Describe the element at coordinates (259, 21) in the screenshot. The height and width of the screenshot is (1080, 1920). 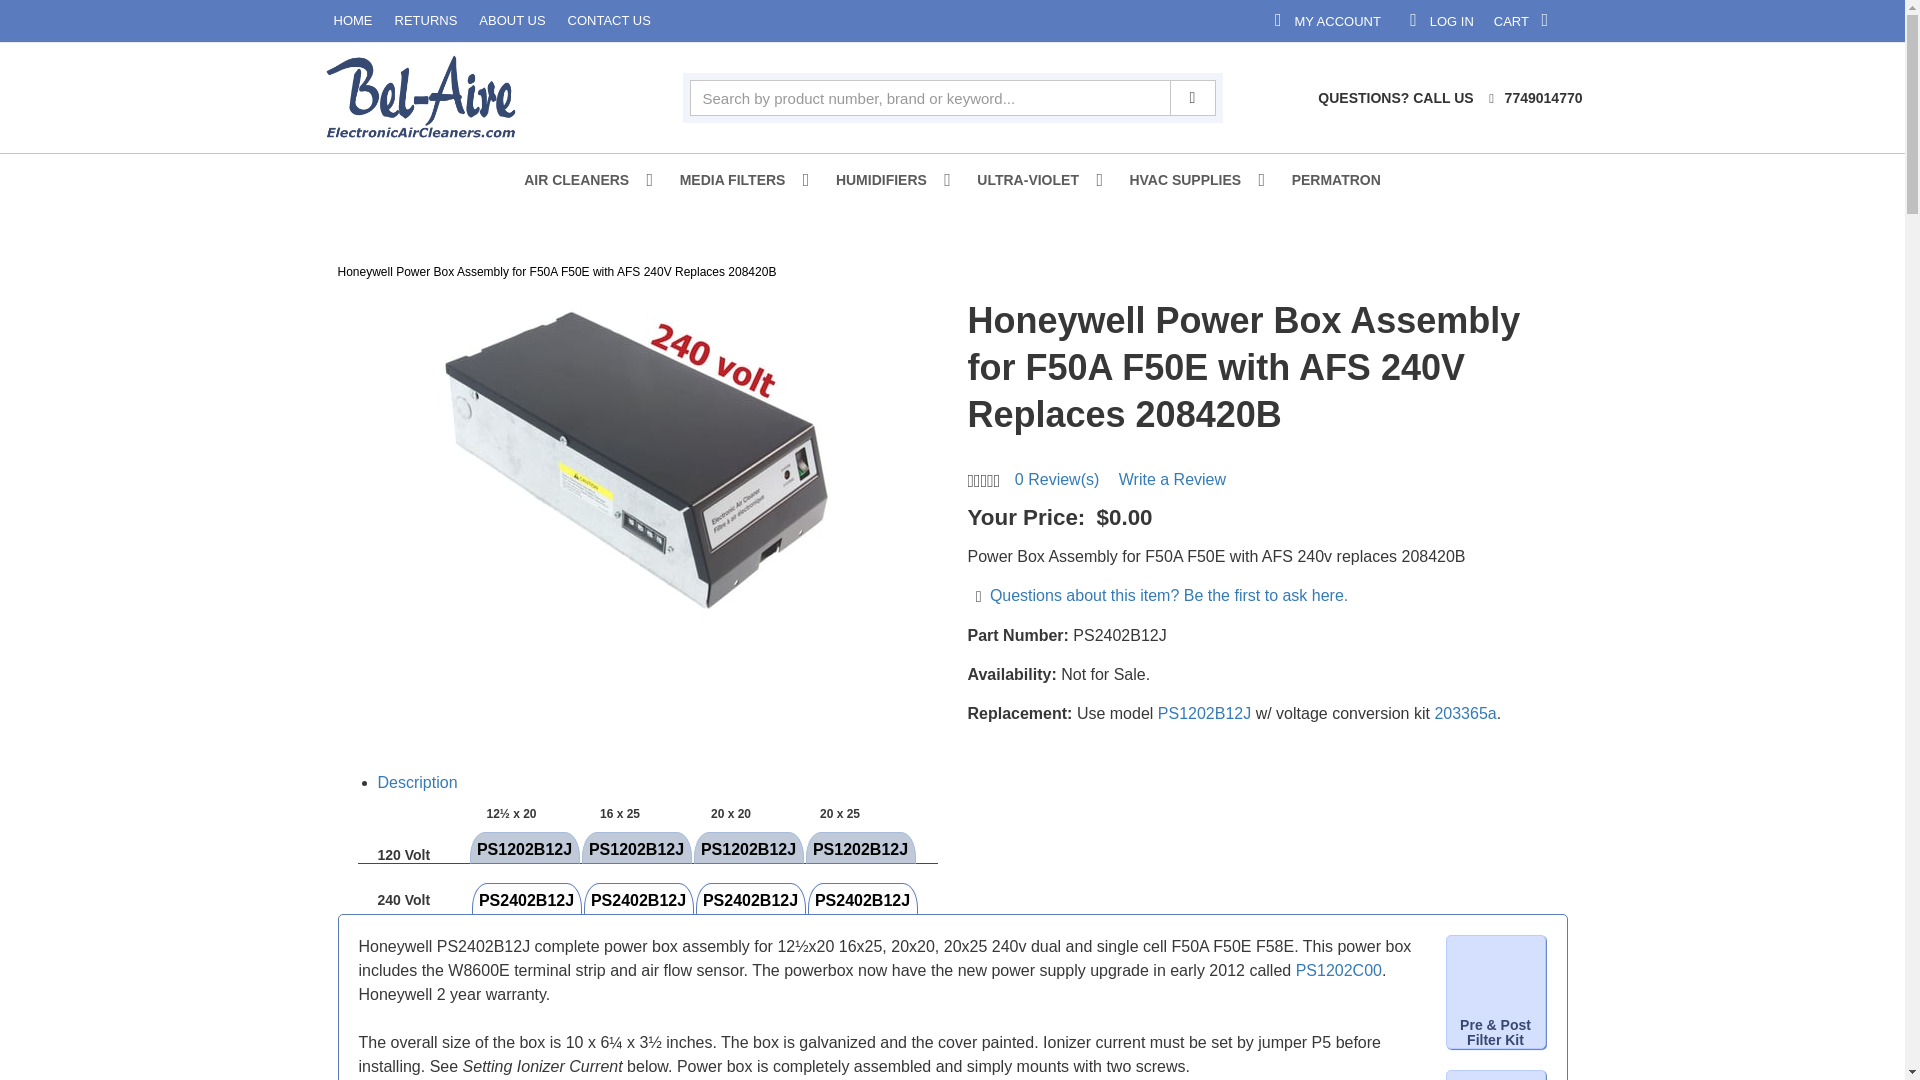
I see `CONTACT US` at that location.